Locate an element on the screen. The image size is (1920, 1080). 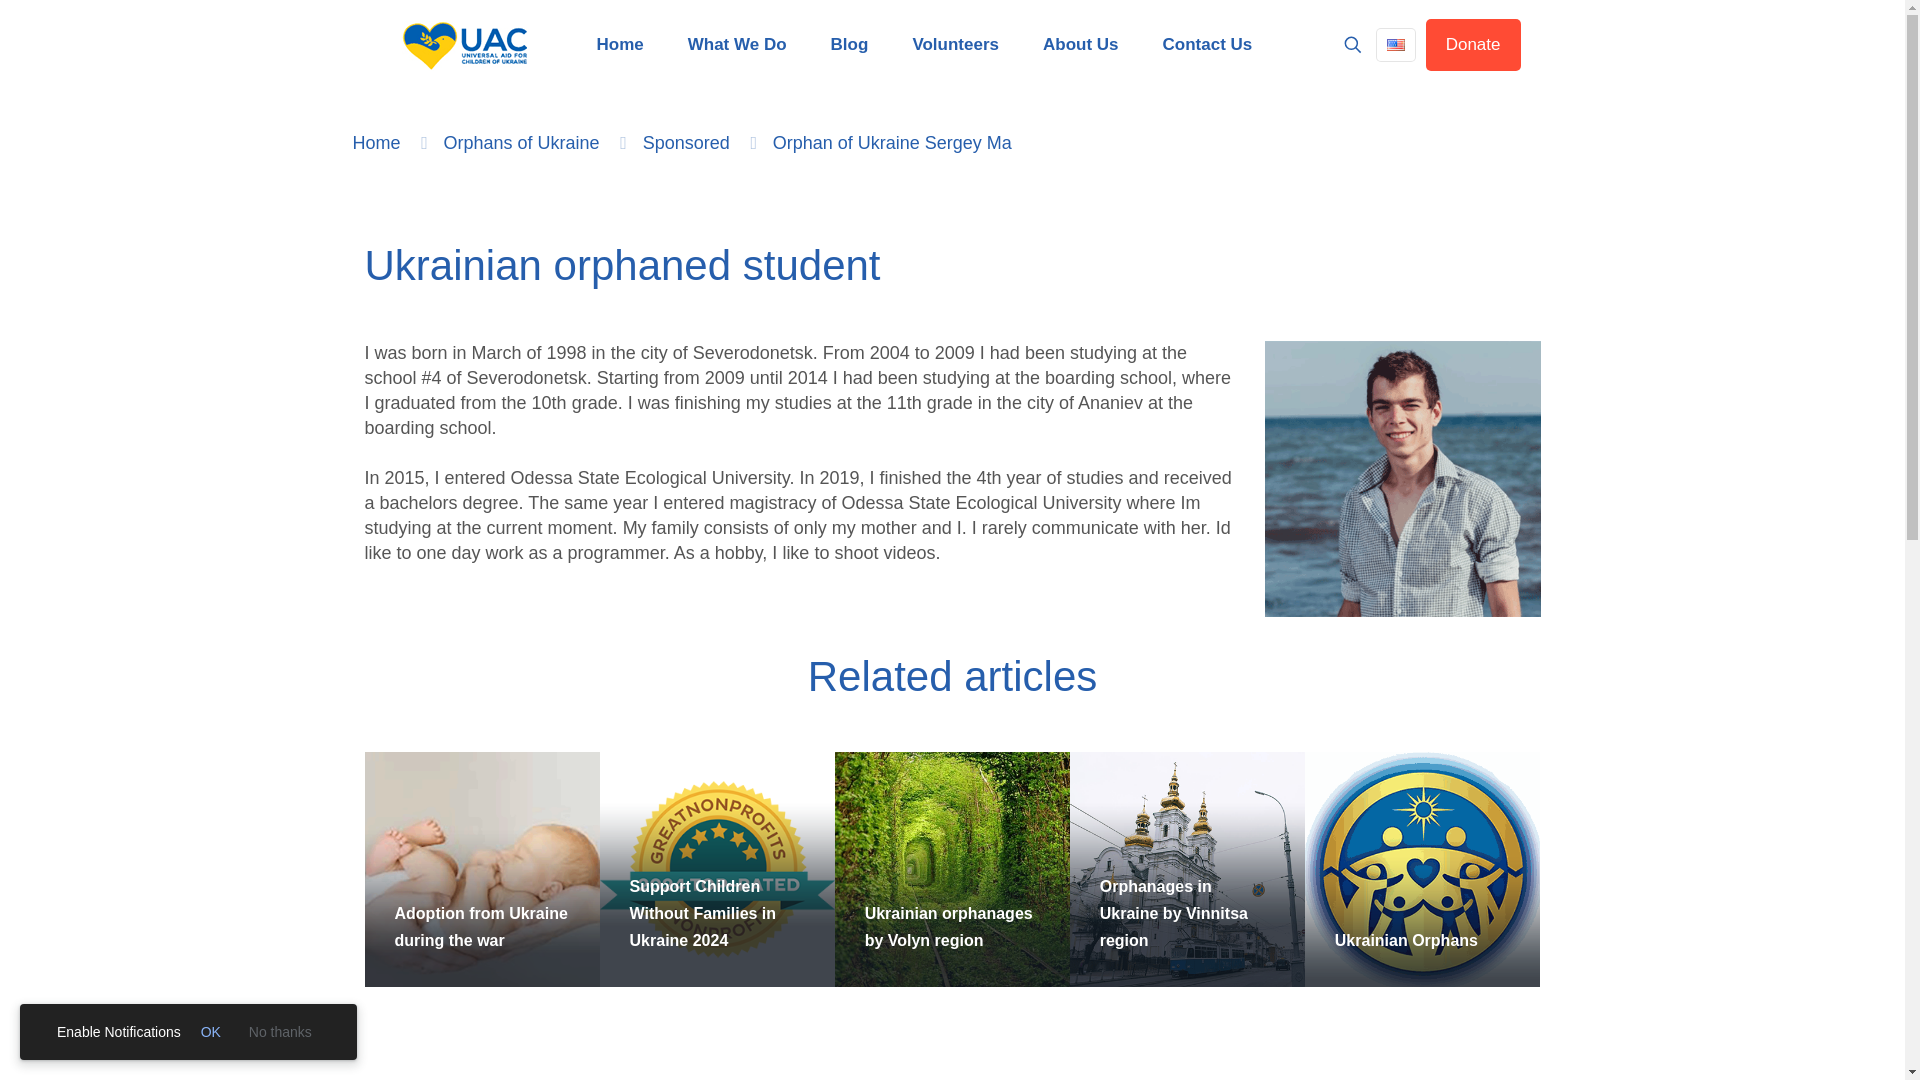
Home is located at coordinates (375, 142).